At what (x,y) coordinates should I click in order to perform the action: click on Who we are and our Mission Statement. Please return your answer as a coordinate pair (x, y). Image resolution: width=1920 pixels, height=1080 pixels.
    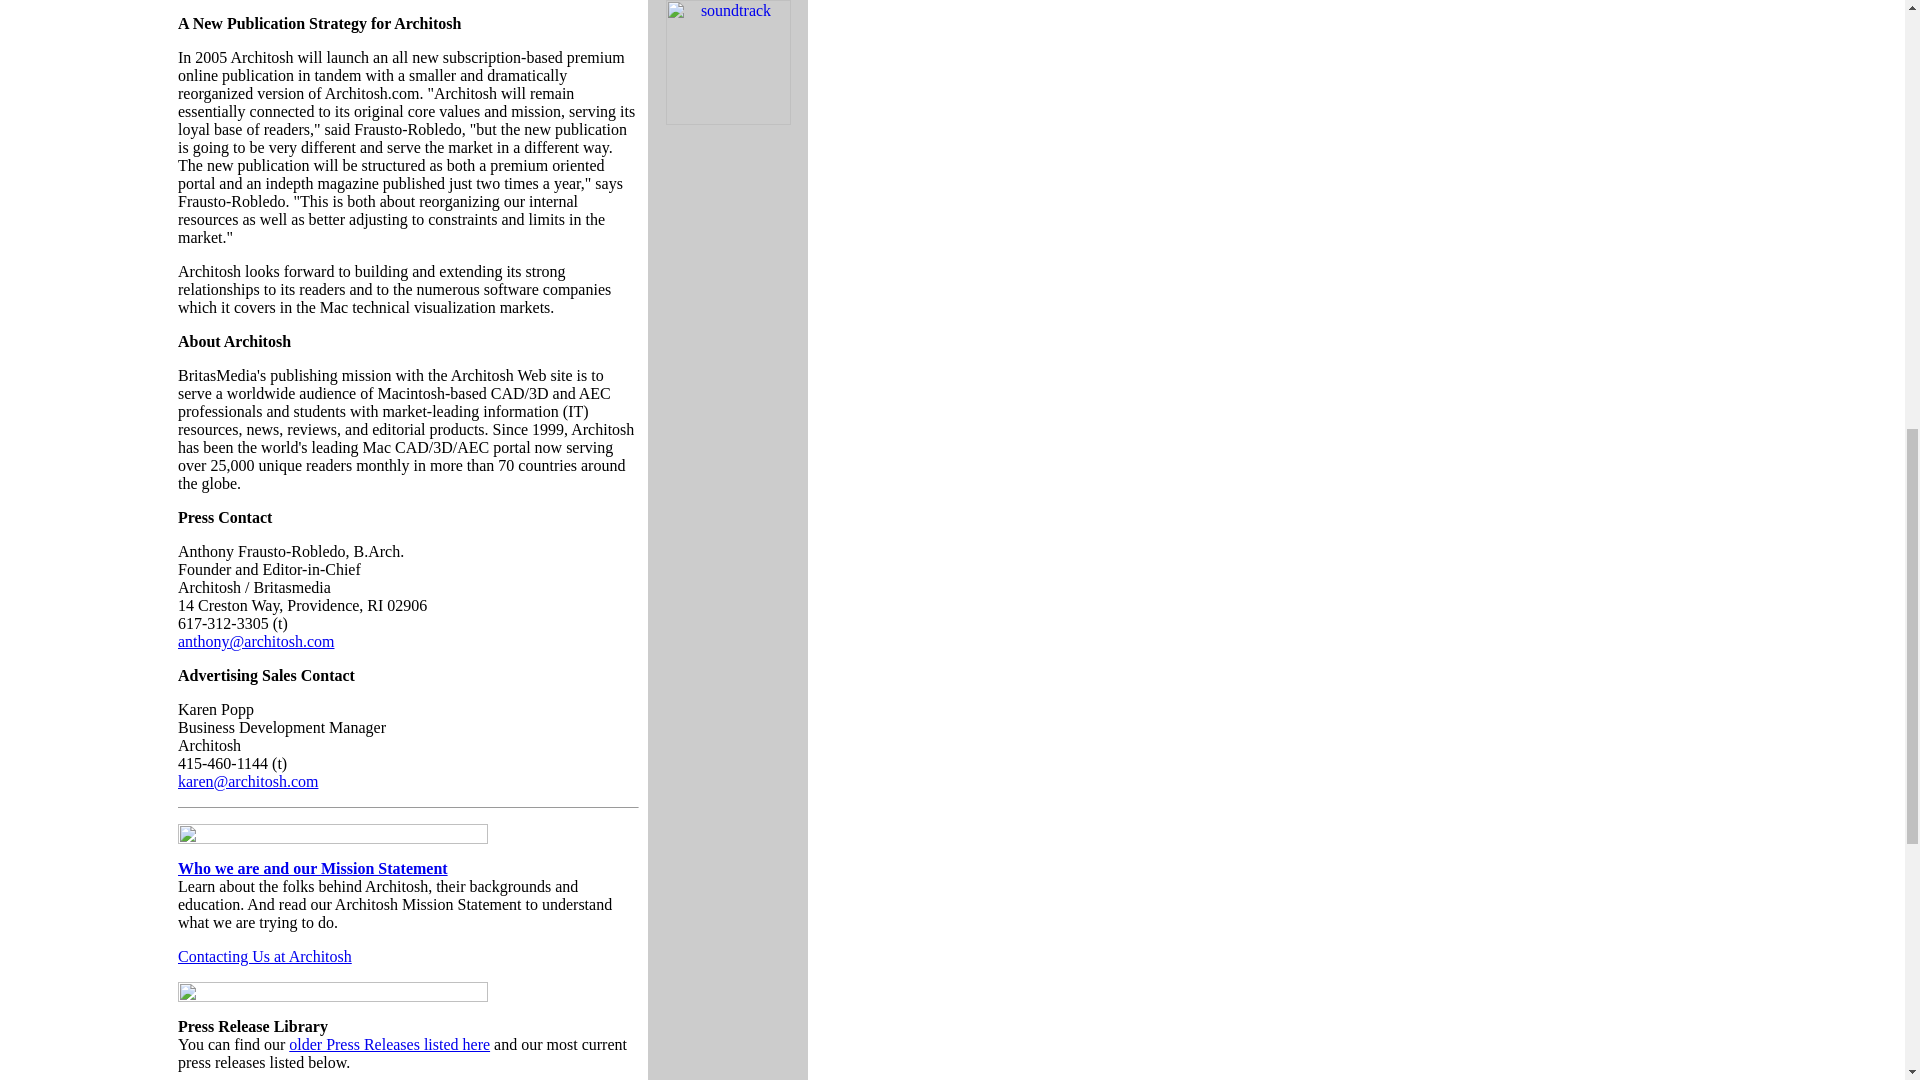
    Looking at the image, I should click on (312, 868).